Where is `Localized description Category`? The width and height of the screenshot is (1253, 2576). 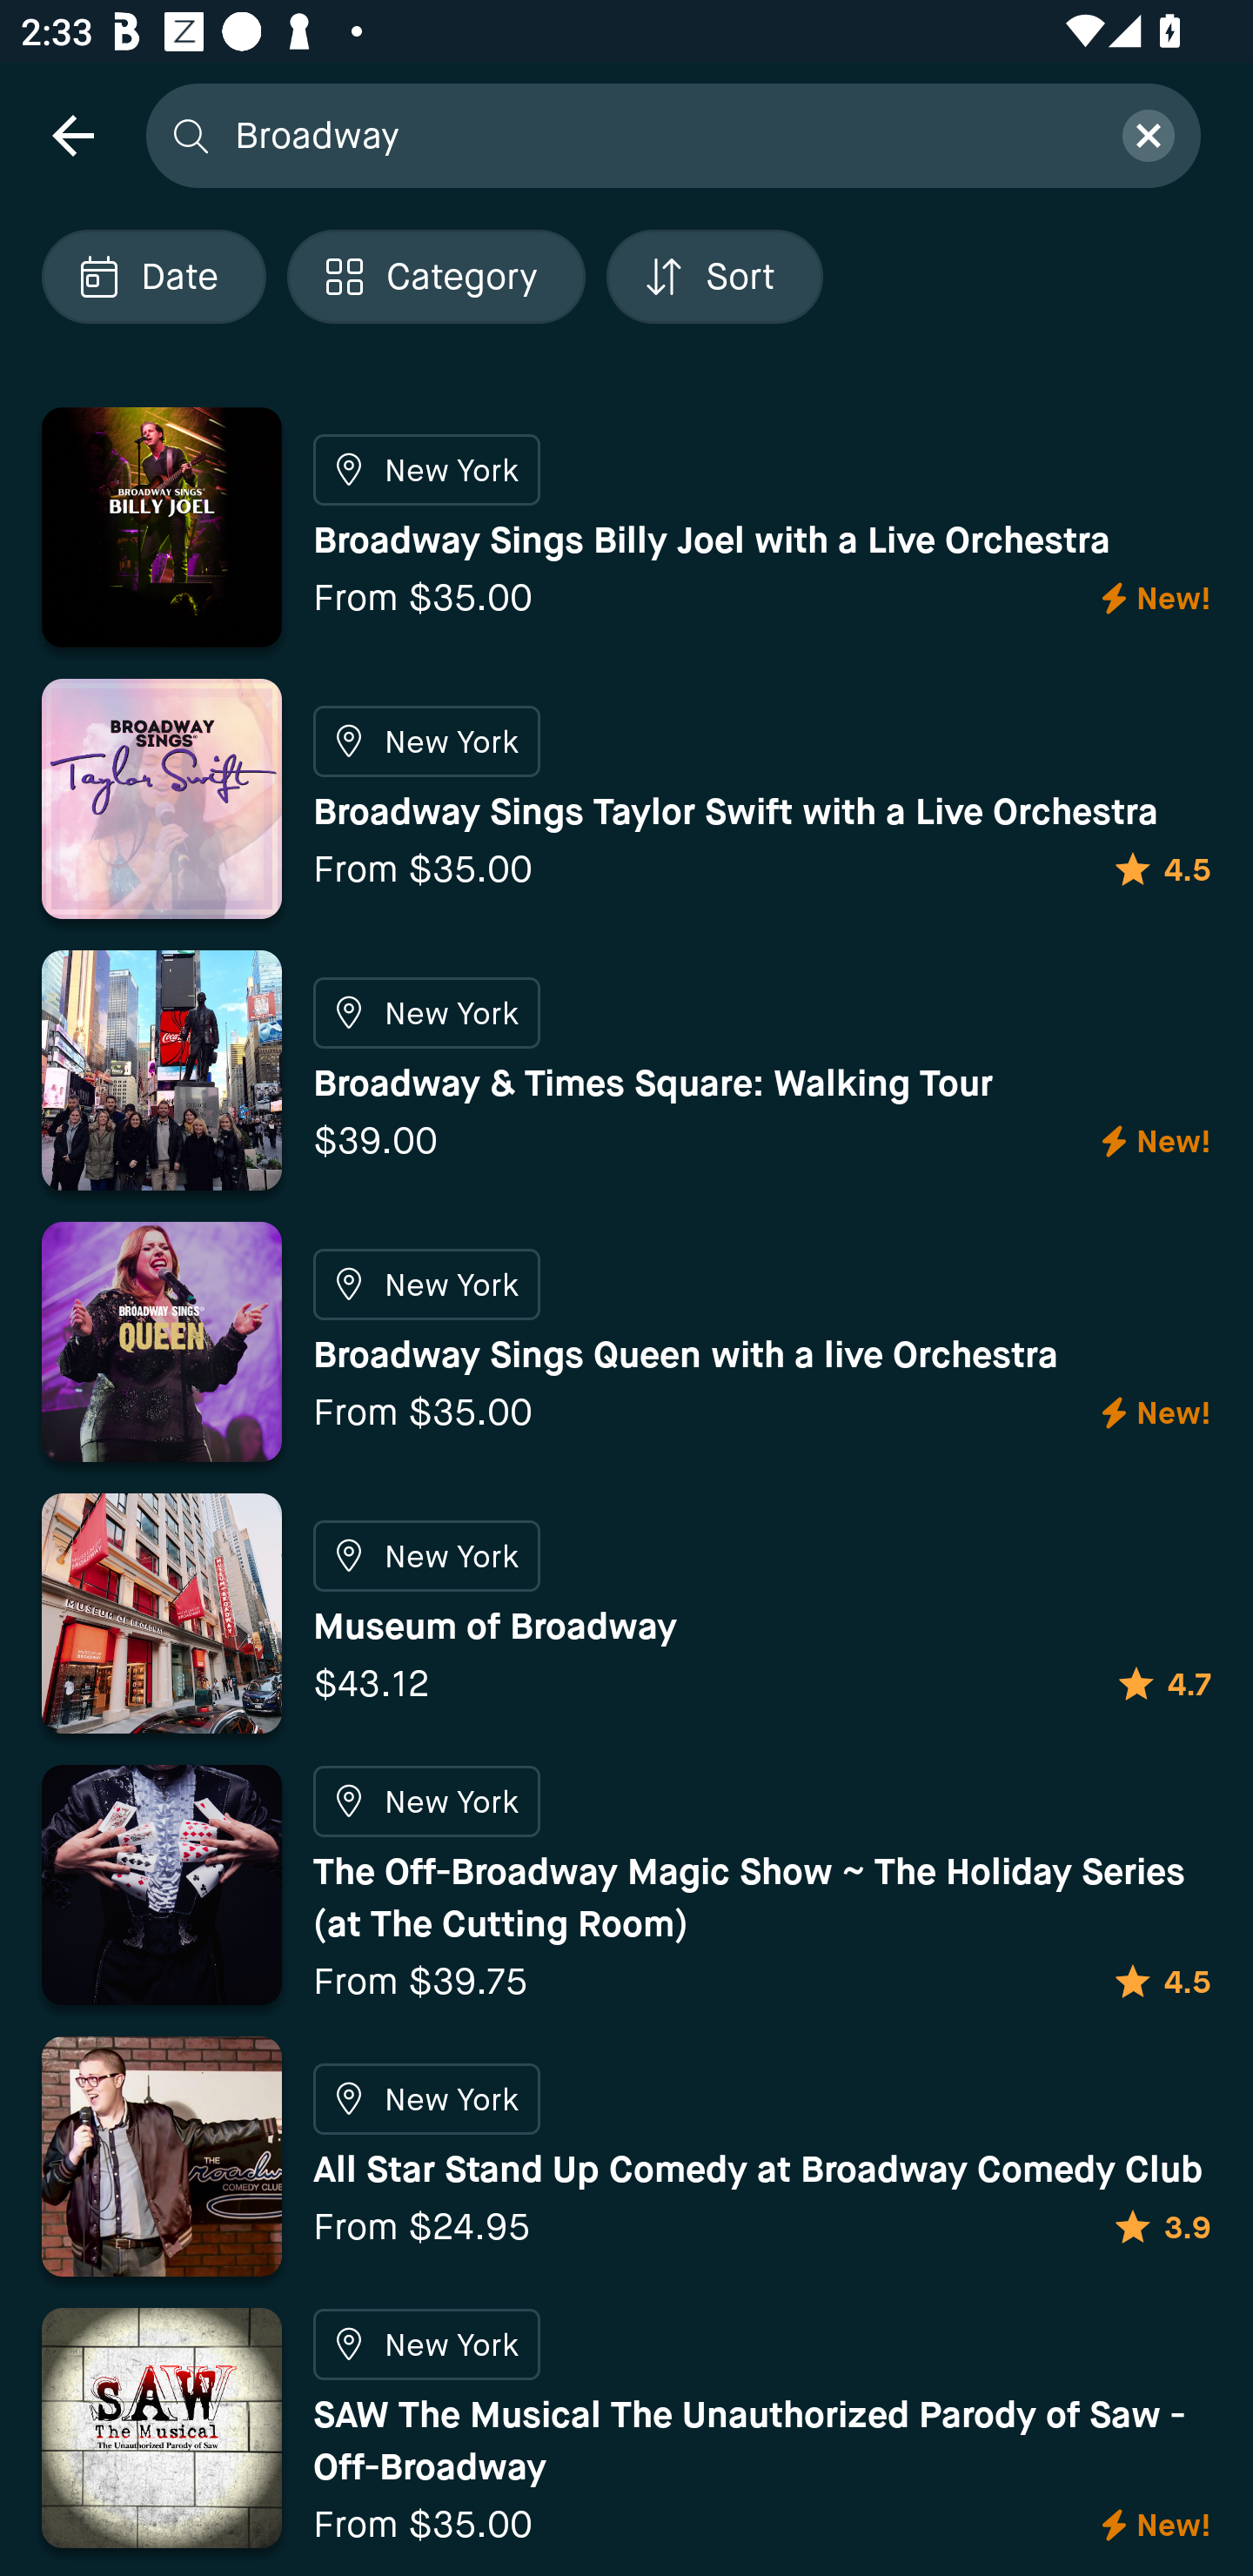
Localized description Category is located at coordinates (435, 277).